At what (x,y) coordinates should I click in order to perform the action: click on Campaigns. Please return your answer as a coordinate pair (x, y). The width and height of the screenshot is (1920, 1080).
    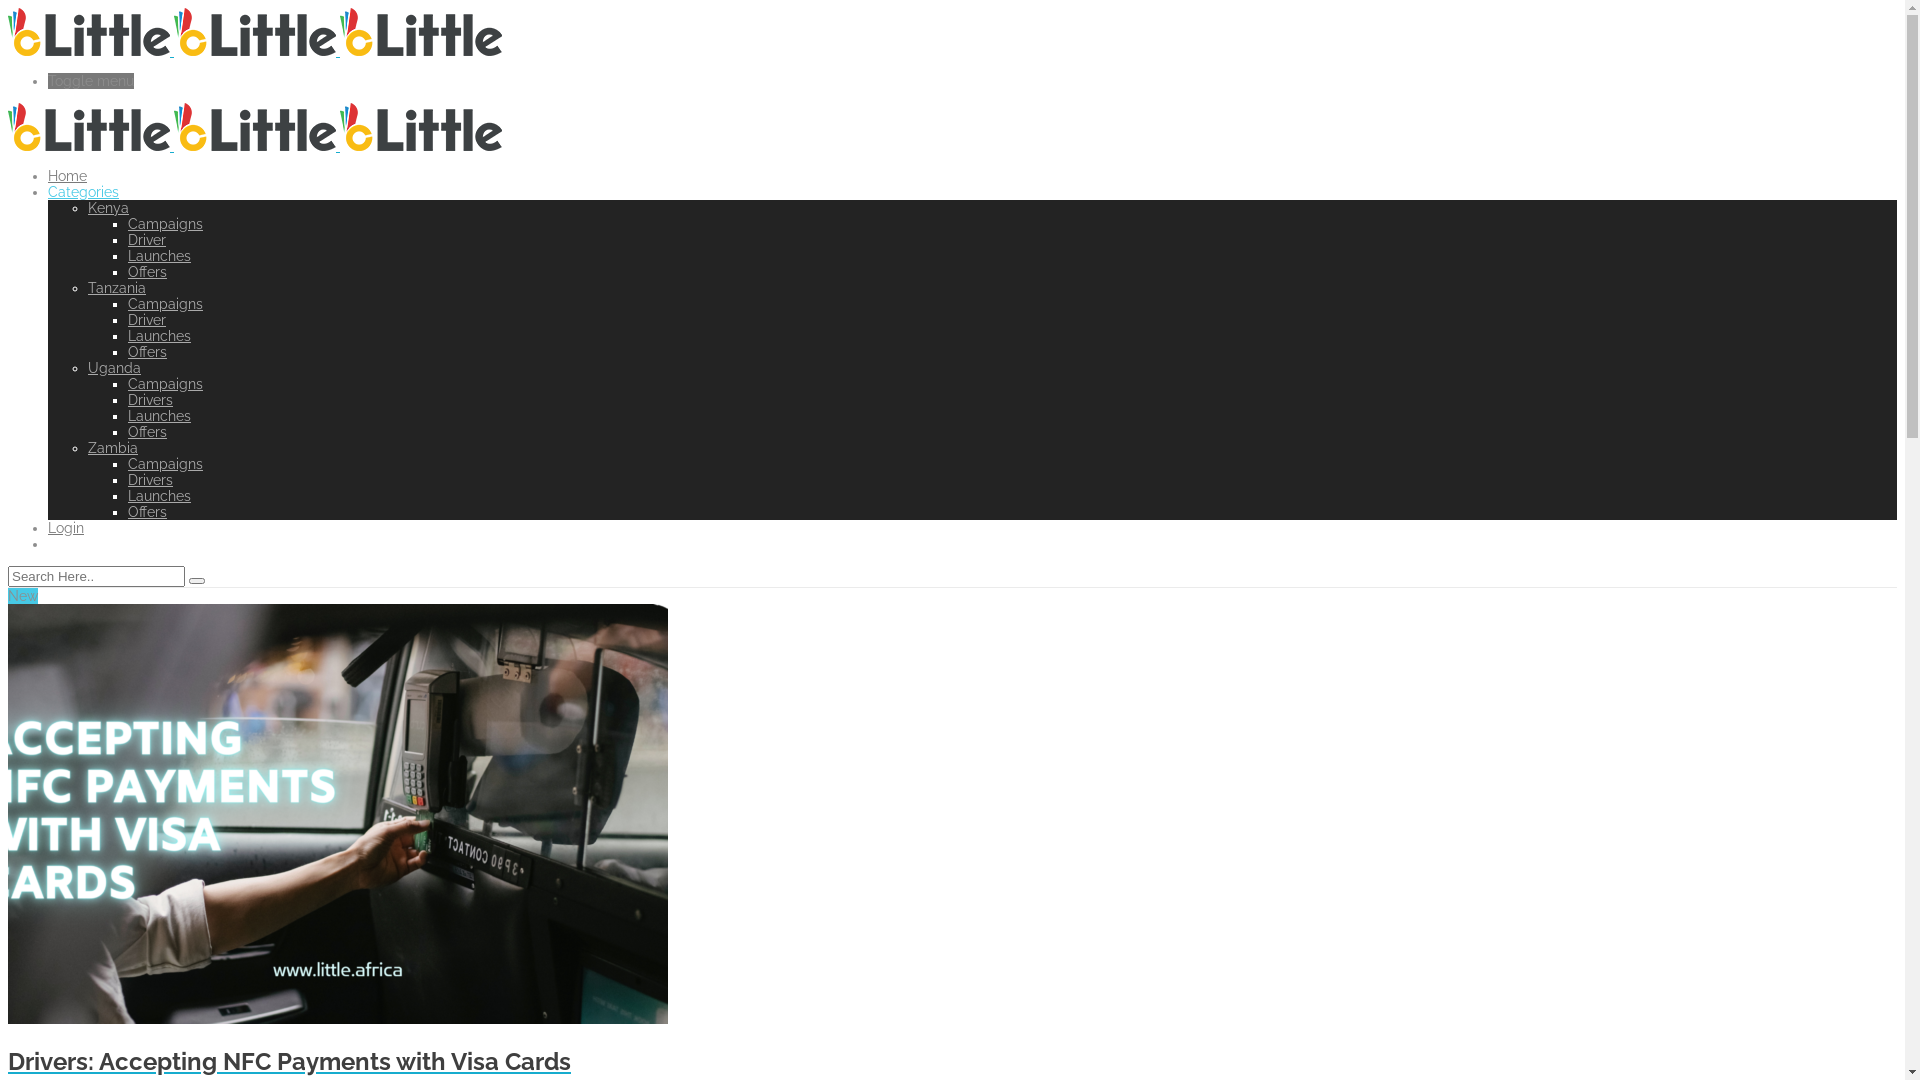
    Looking at the image, I should click on (166, 304).